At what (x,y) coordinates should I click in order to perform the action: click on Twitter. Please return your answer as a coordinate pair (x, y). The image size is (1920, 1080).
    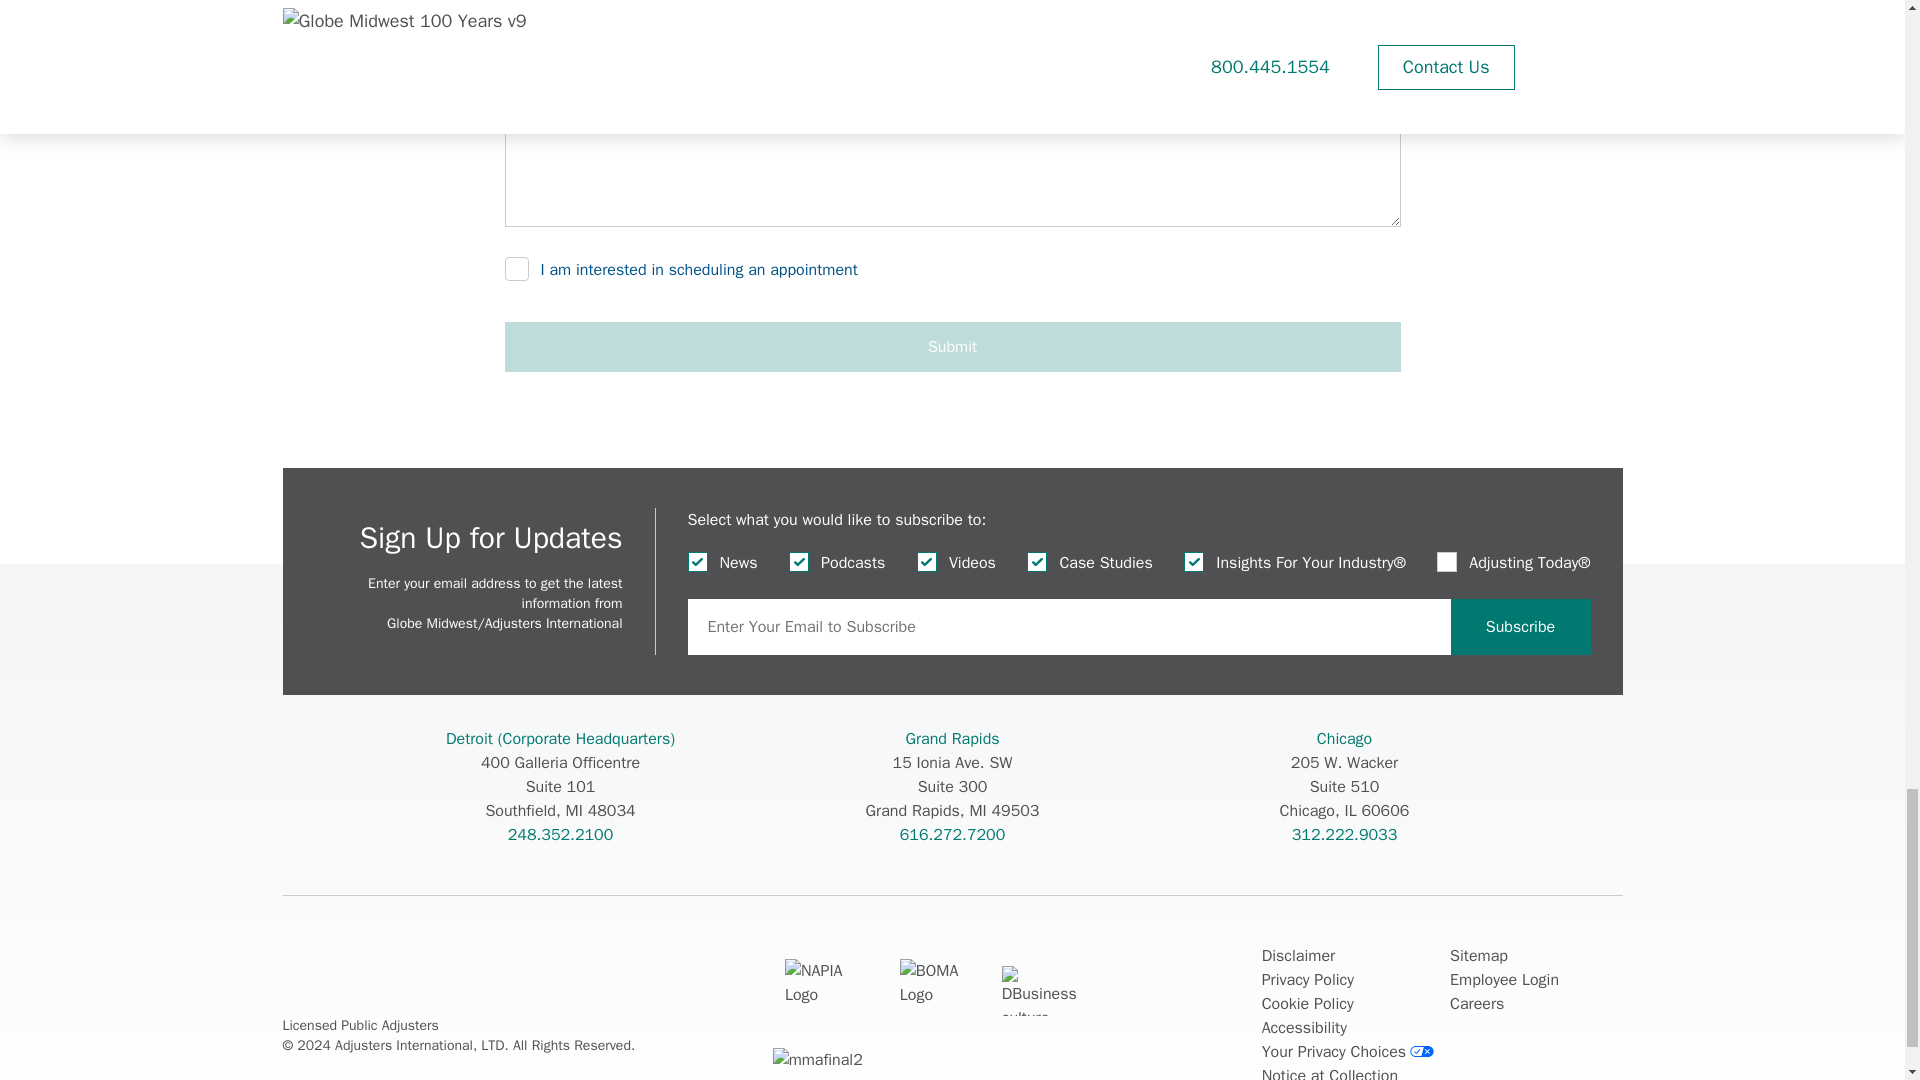
    Looking at the image, I should click on (340, 988).